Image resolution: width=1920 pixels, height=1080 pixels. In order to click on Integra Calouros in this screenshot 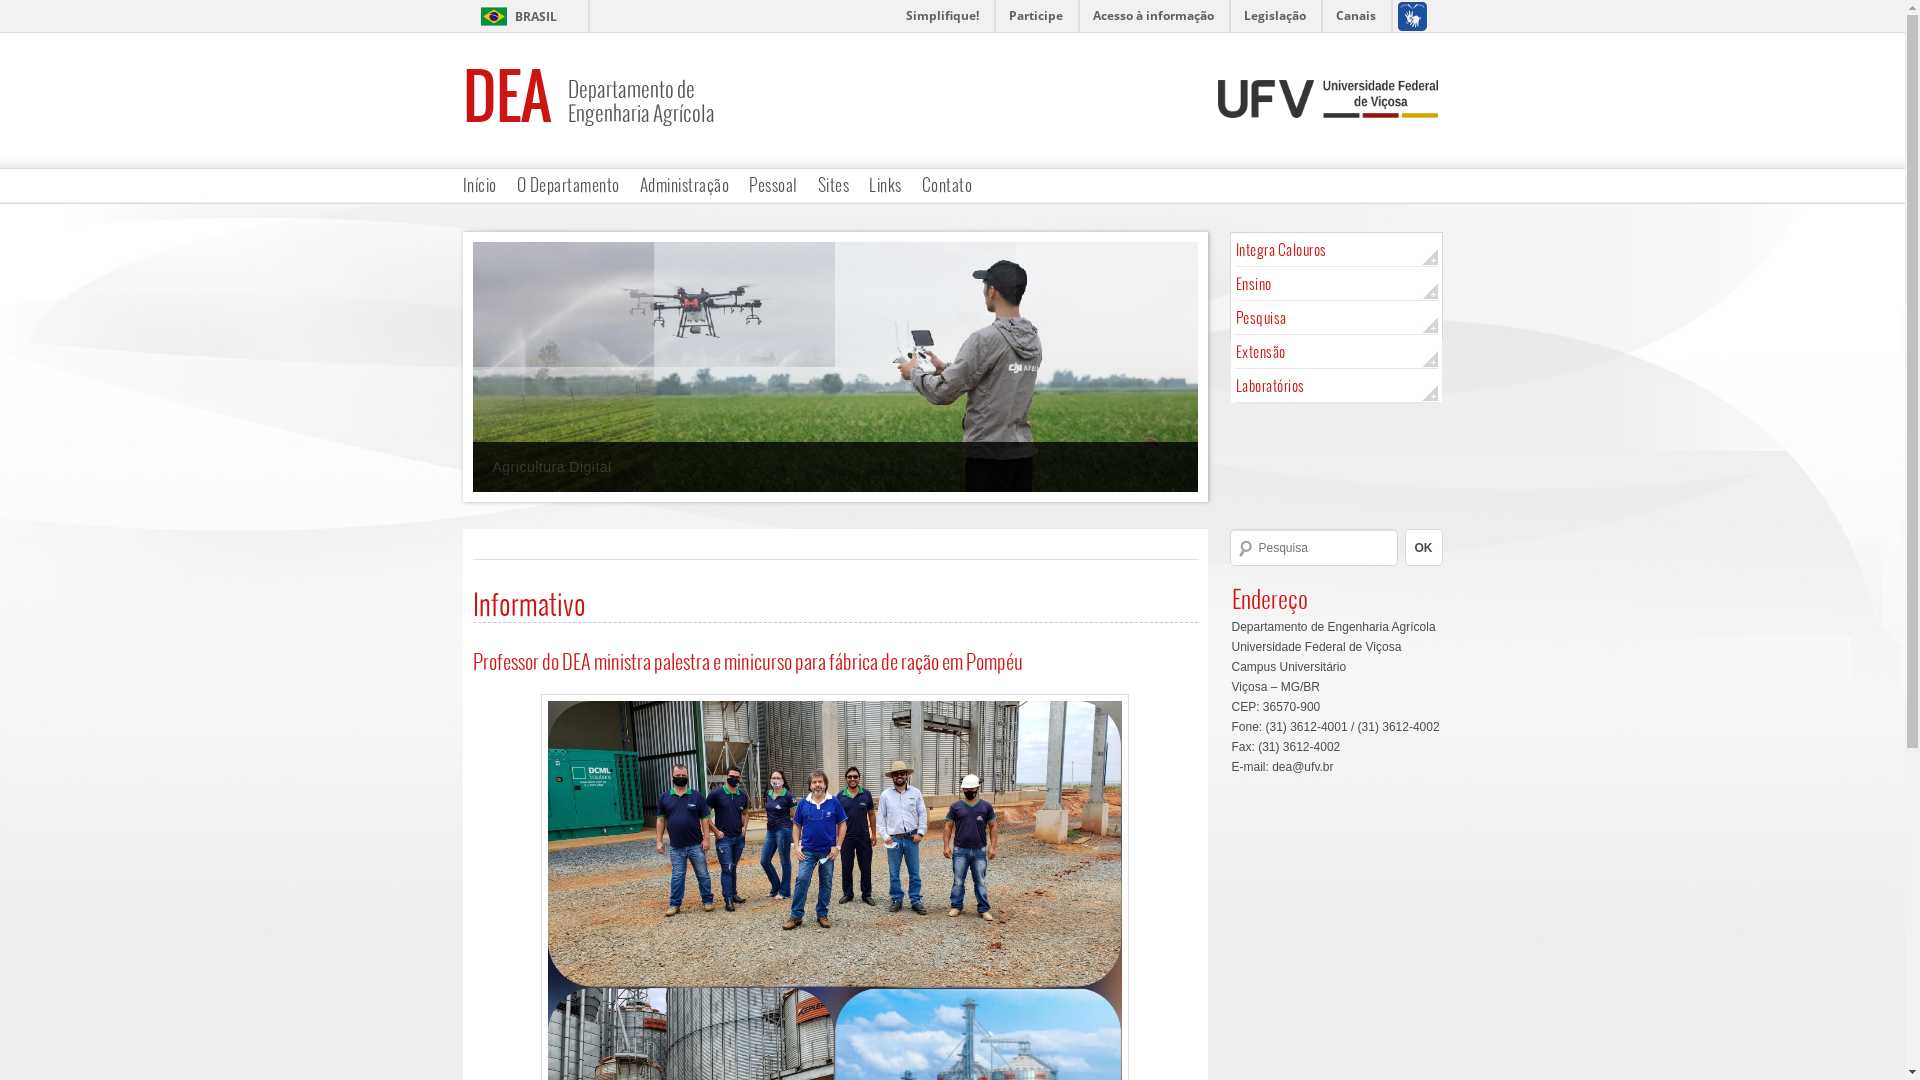, I will do `click(1338, 250)`.